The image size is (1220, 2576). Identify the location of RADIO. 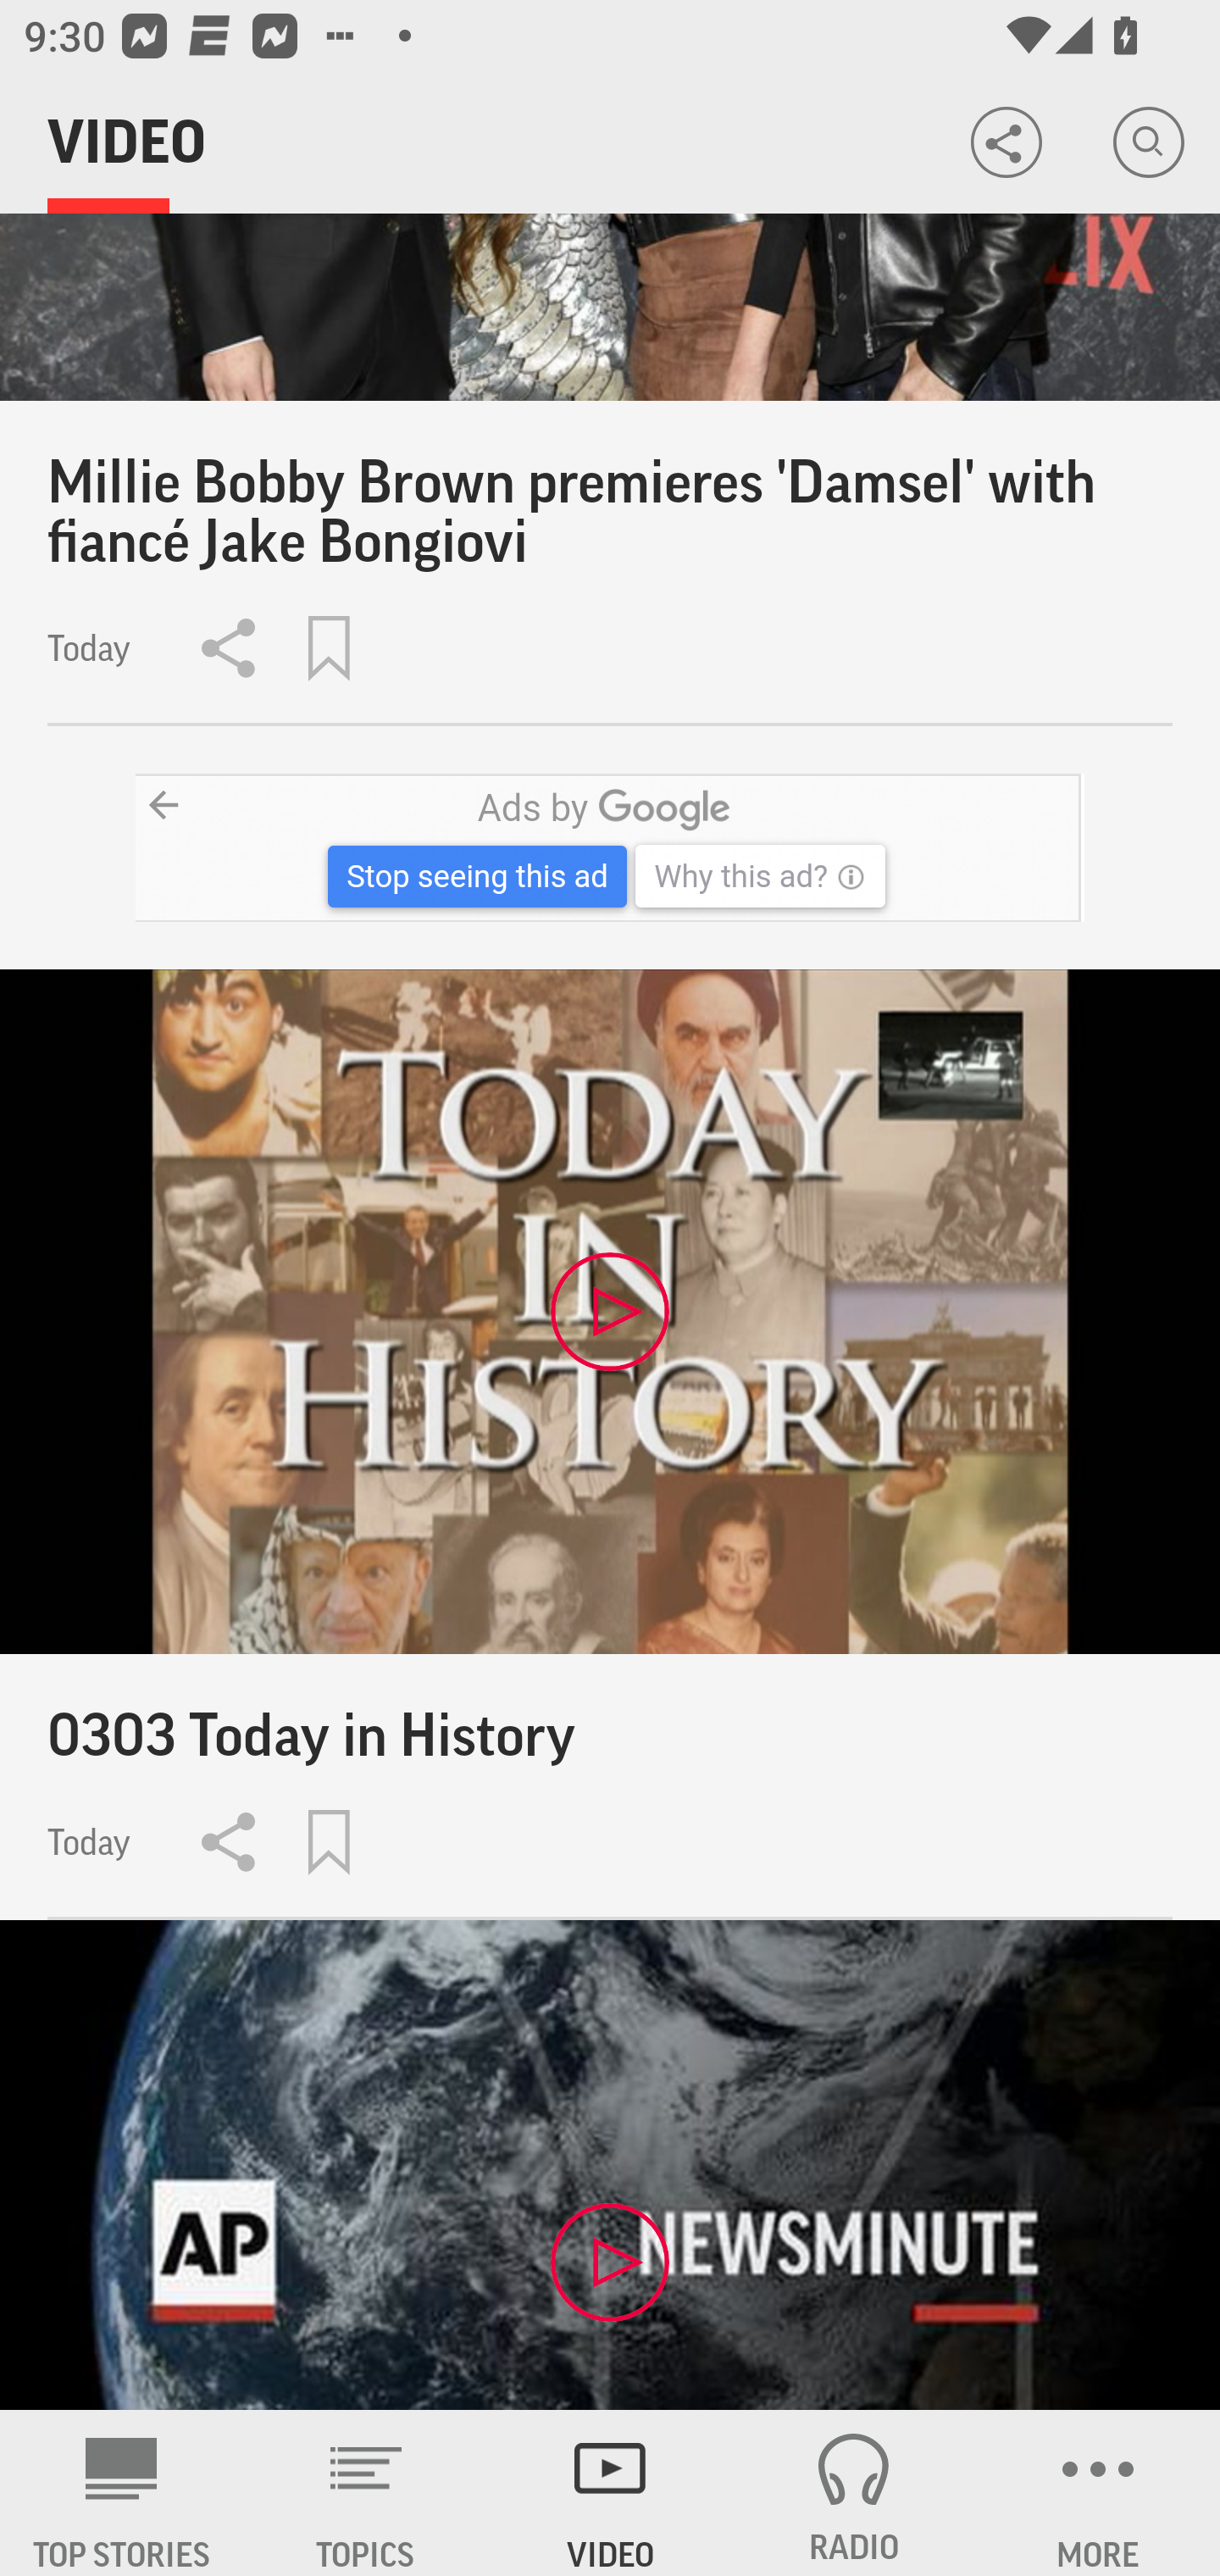
(854, 2493).